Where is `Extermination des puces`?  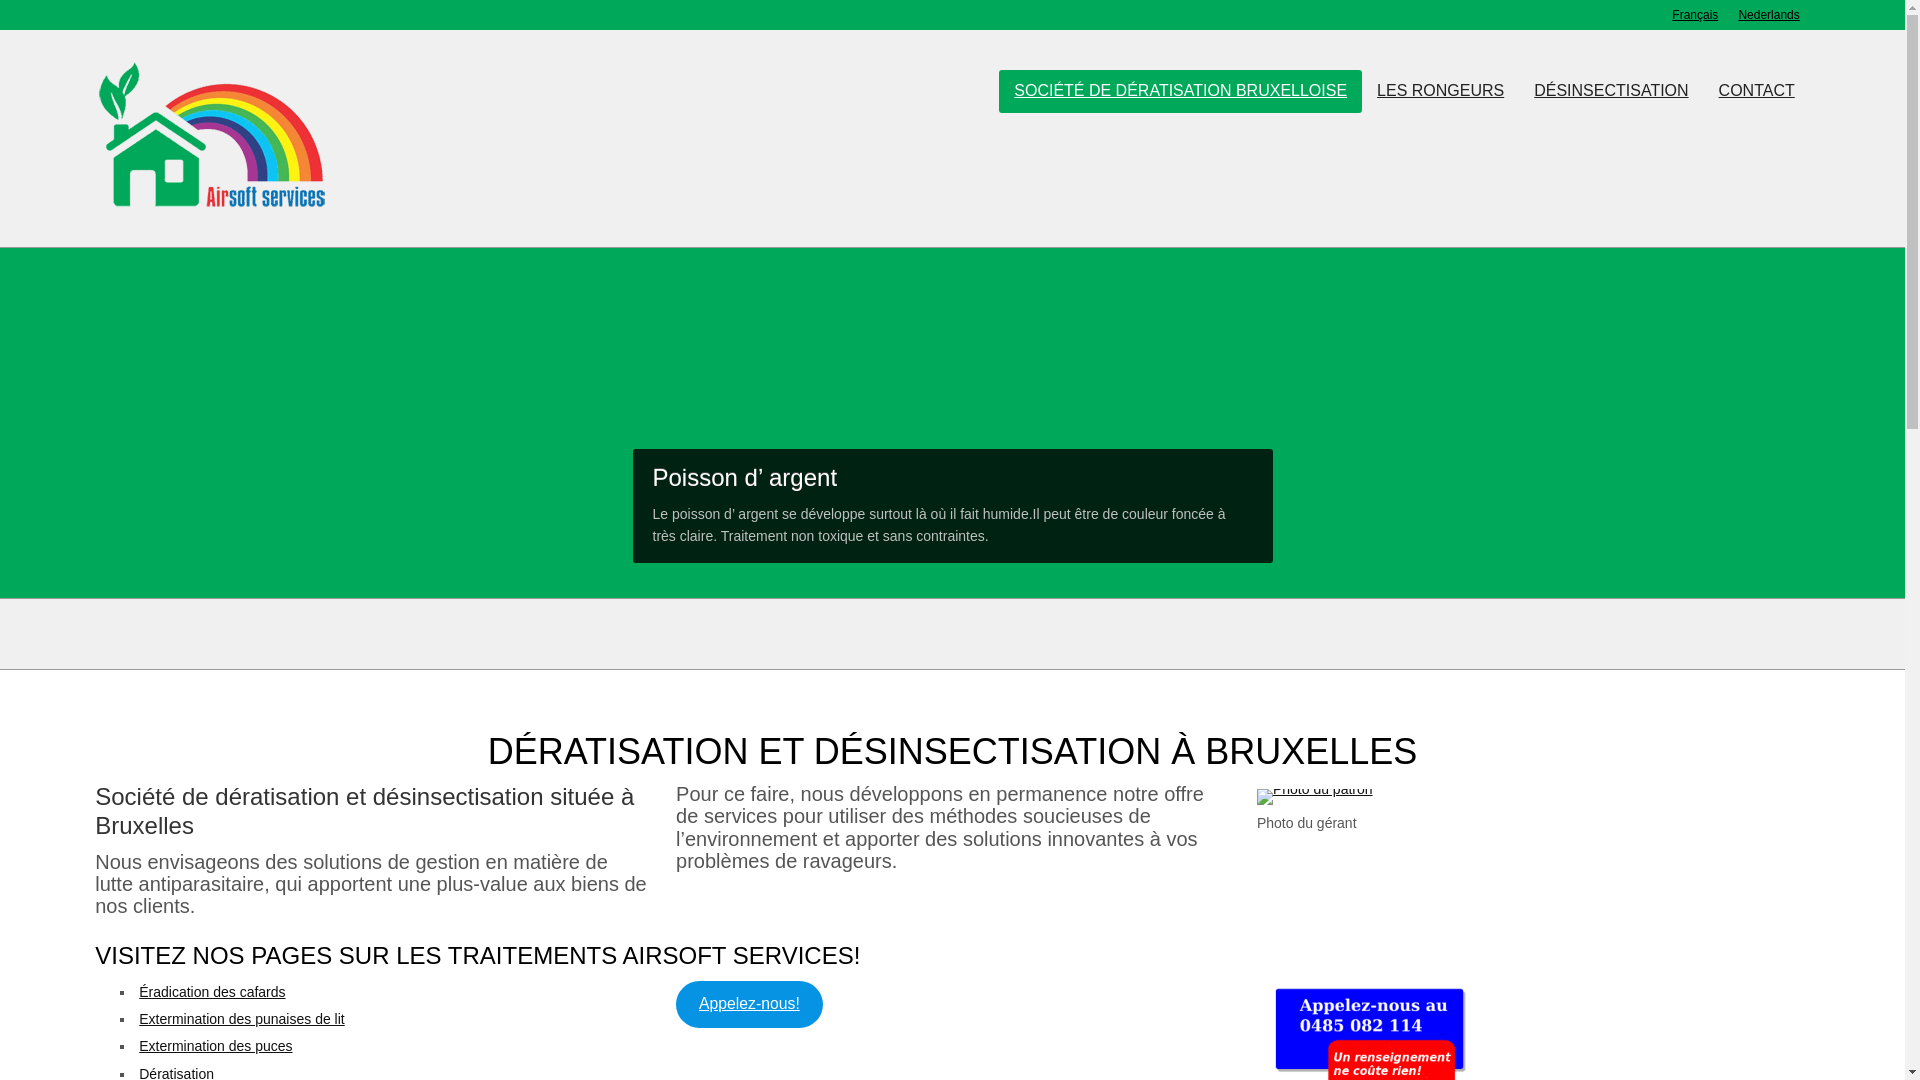 Extermination des puces is located at coordinates (216, 1046).